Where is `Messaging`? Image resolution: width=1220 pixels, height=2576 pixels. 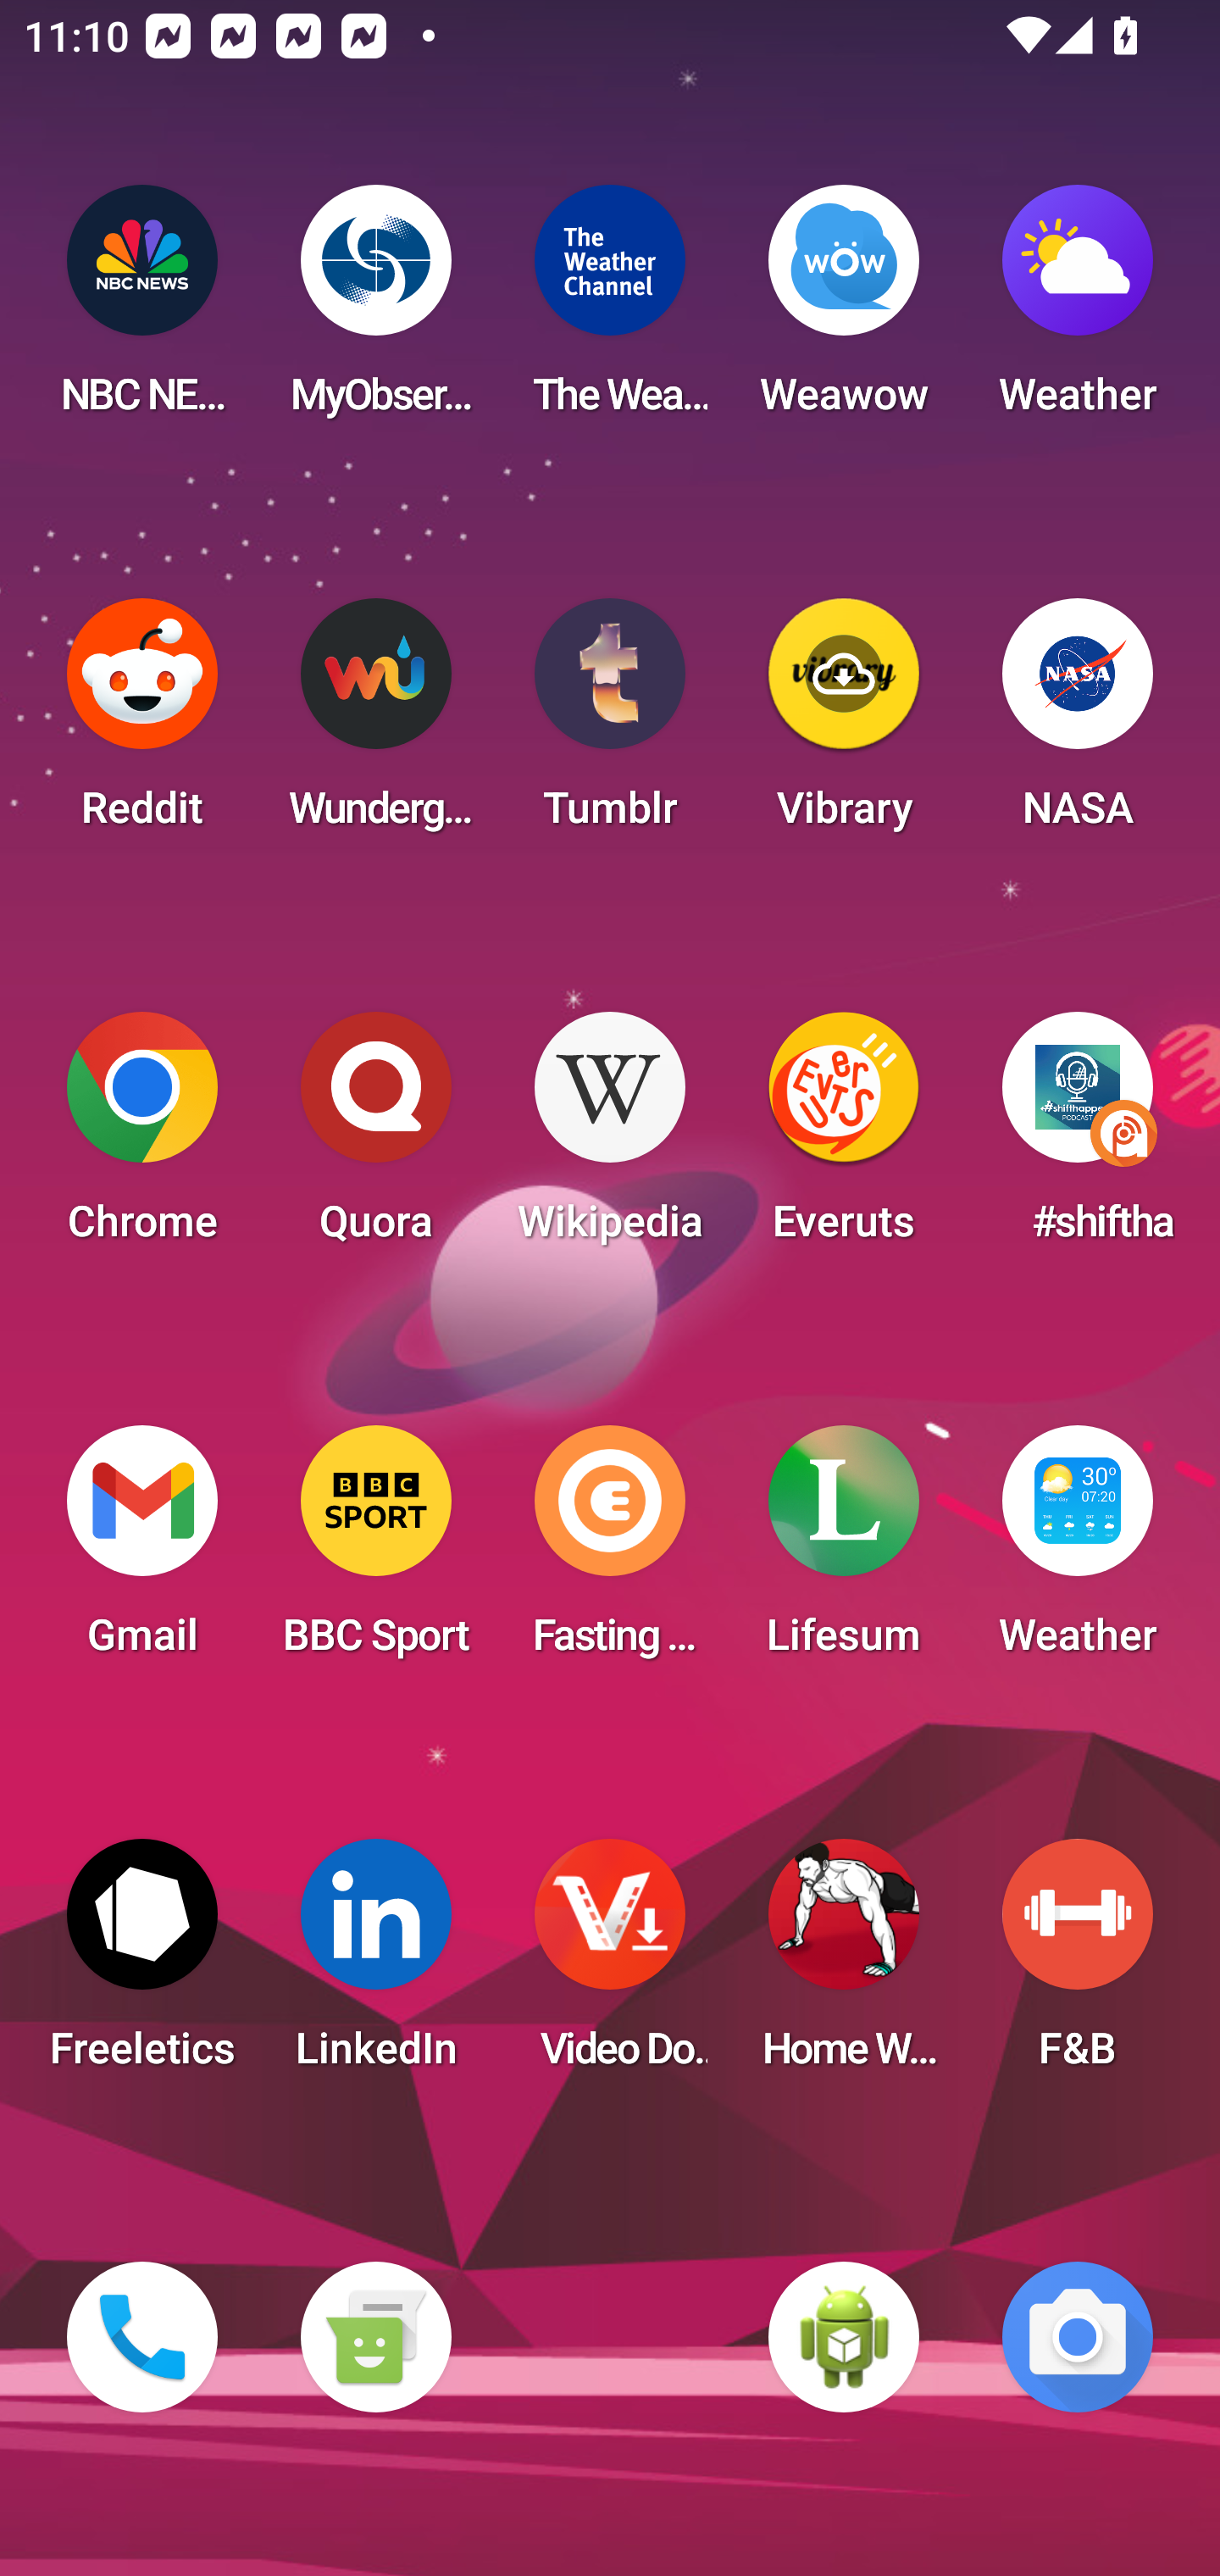 Messaging is located at coordinates (375, 2337).